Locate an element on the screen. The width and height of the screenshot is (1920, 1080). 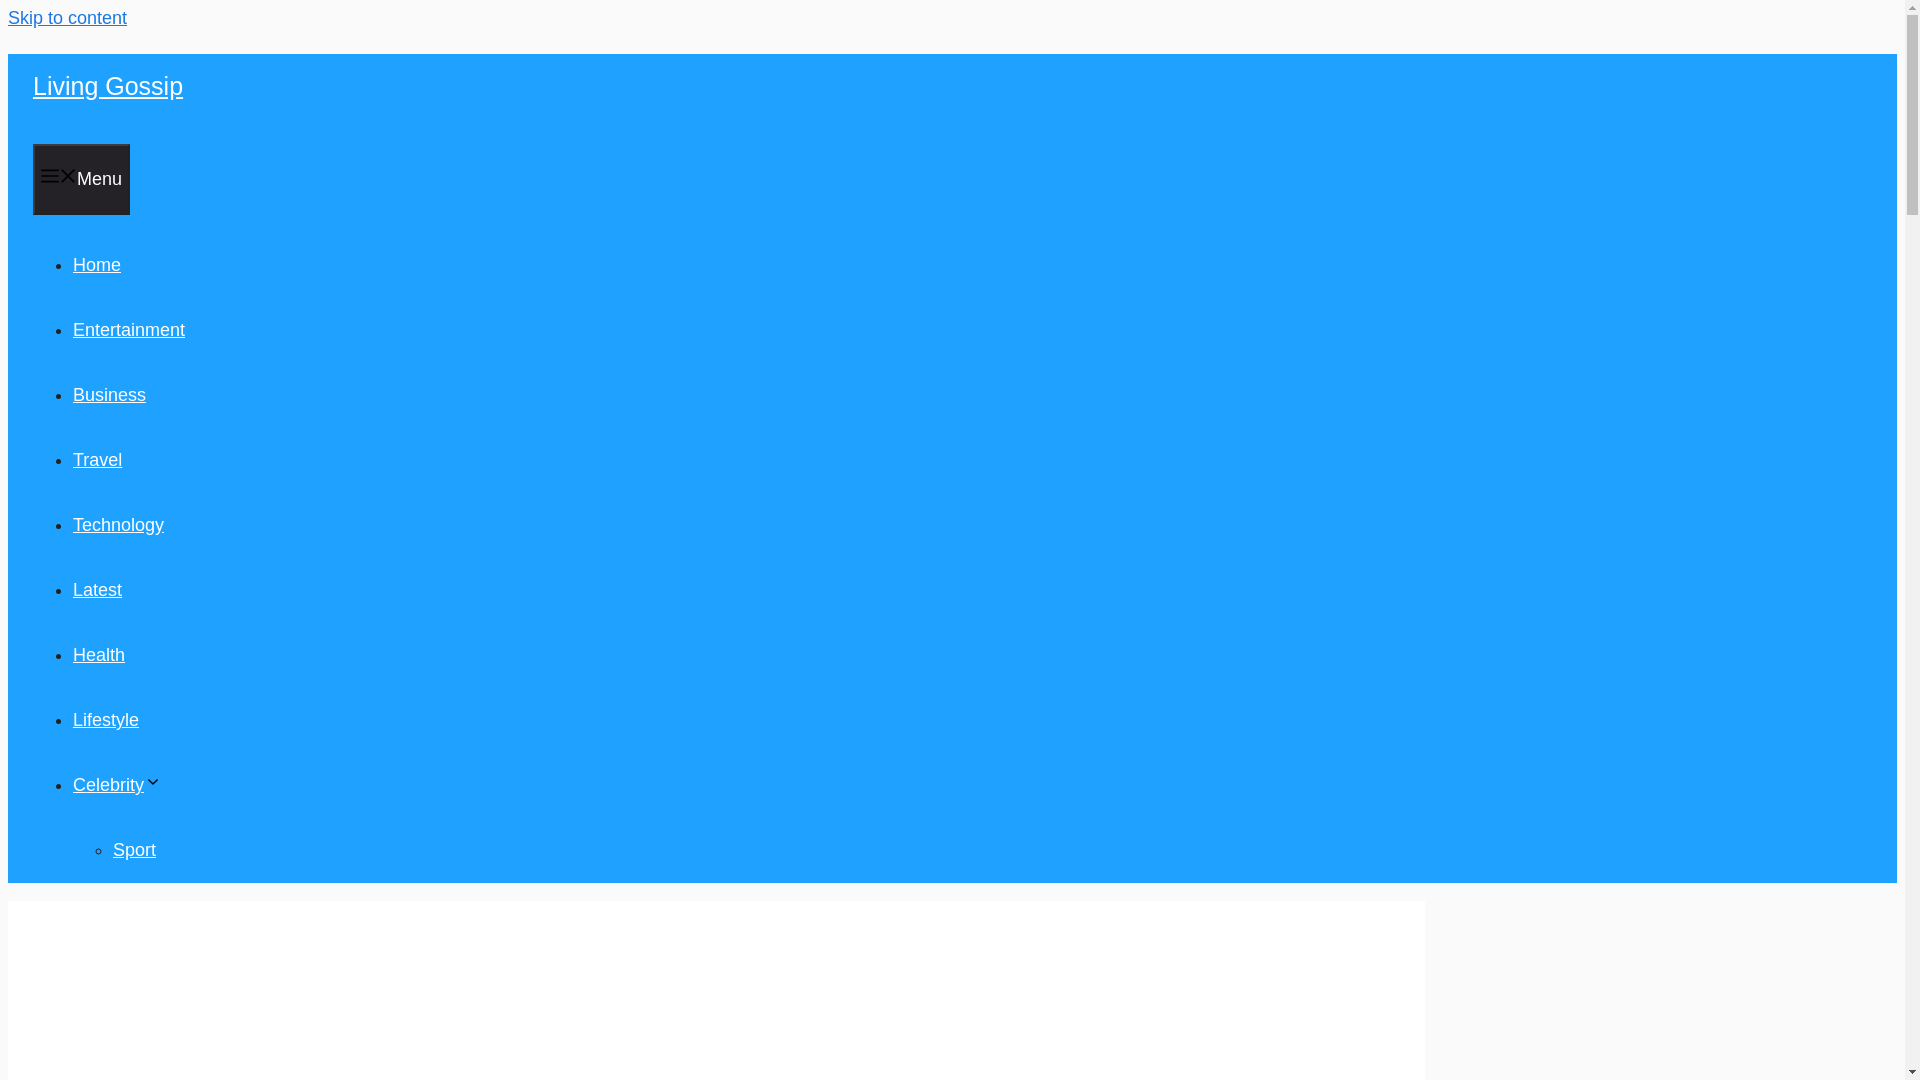
Travel is located at coordinates (97, 460).